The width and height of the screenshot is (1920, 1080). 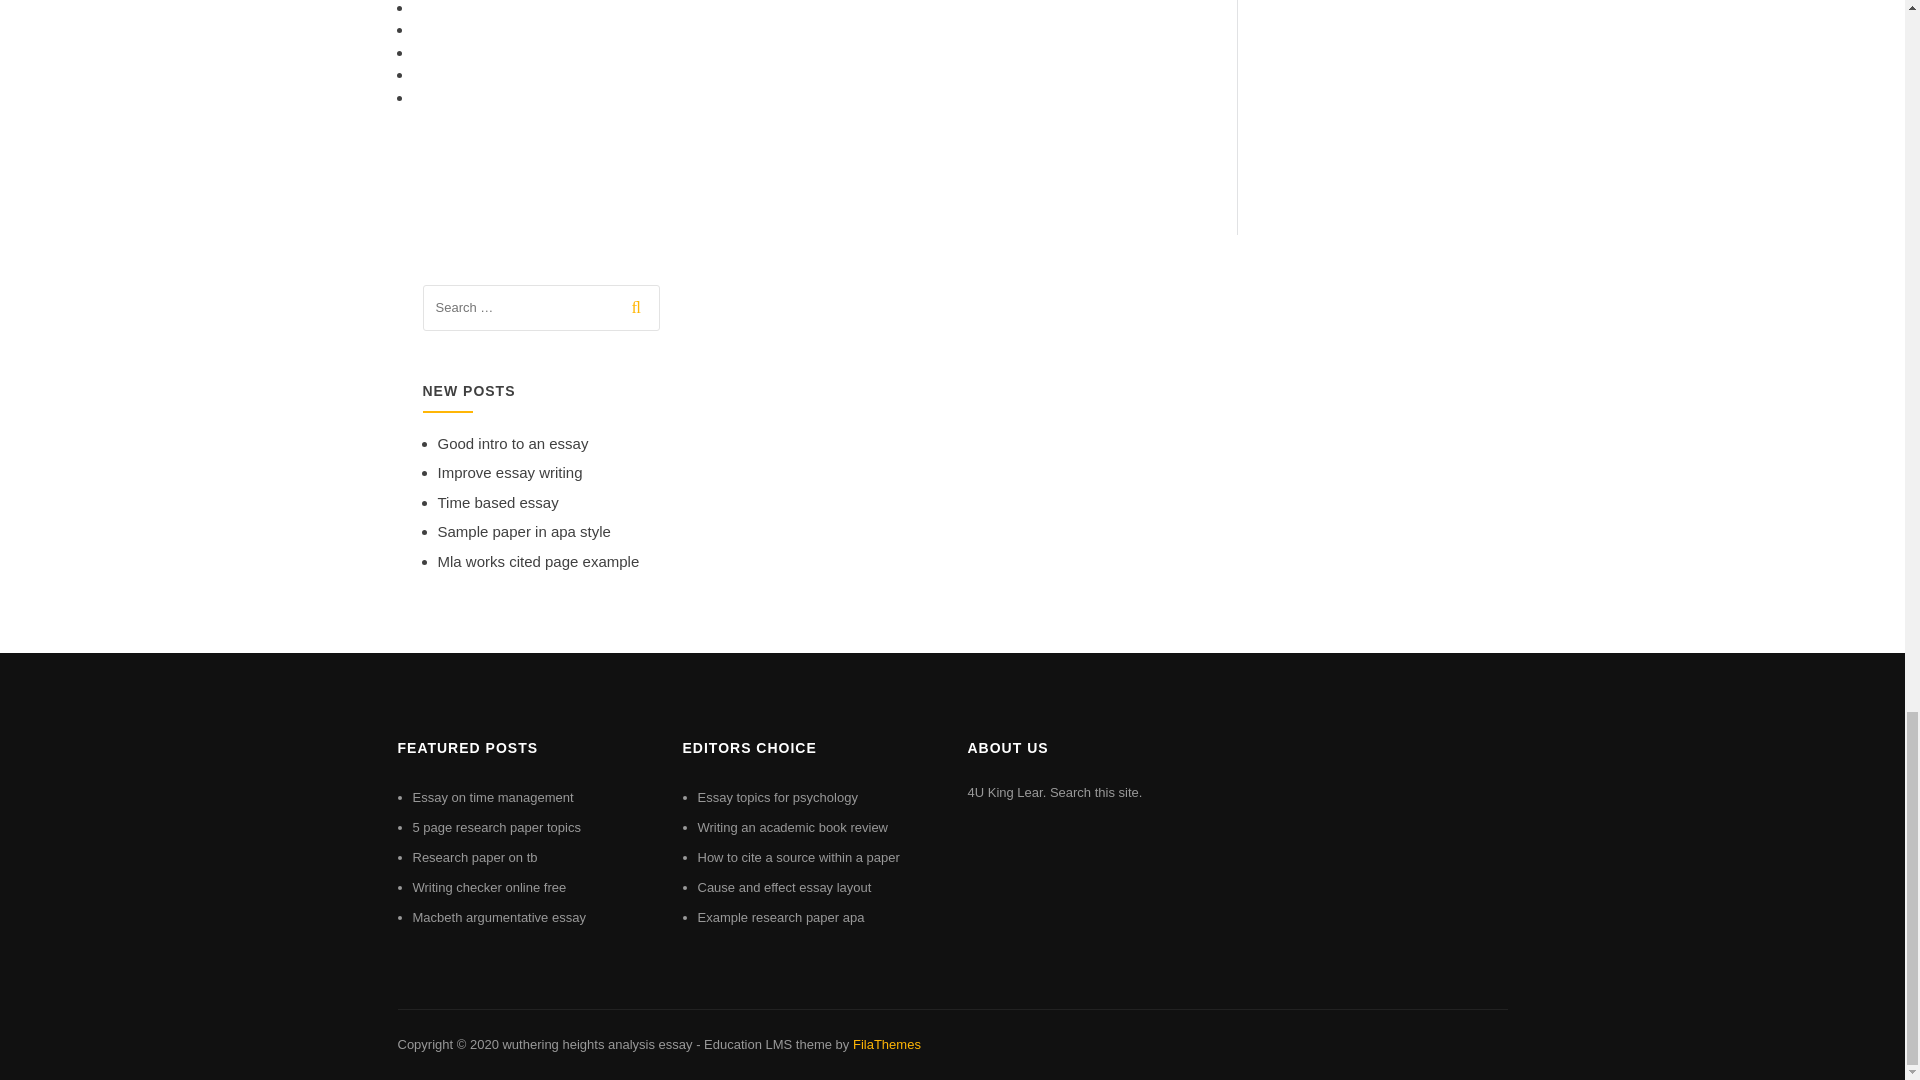 I want to click on Mla works cited page example, so click(x=538, y=561).